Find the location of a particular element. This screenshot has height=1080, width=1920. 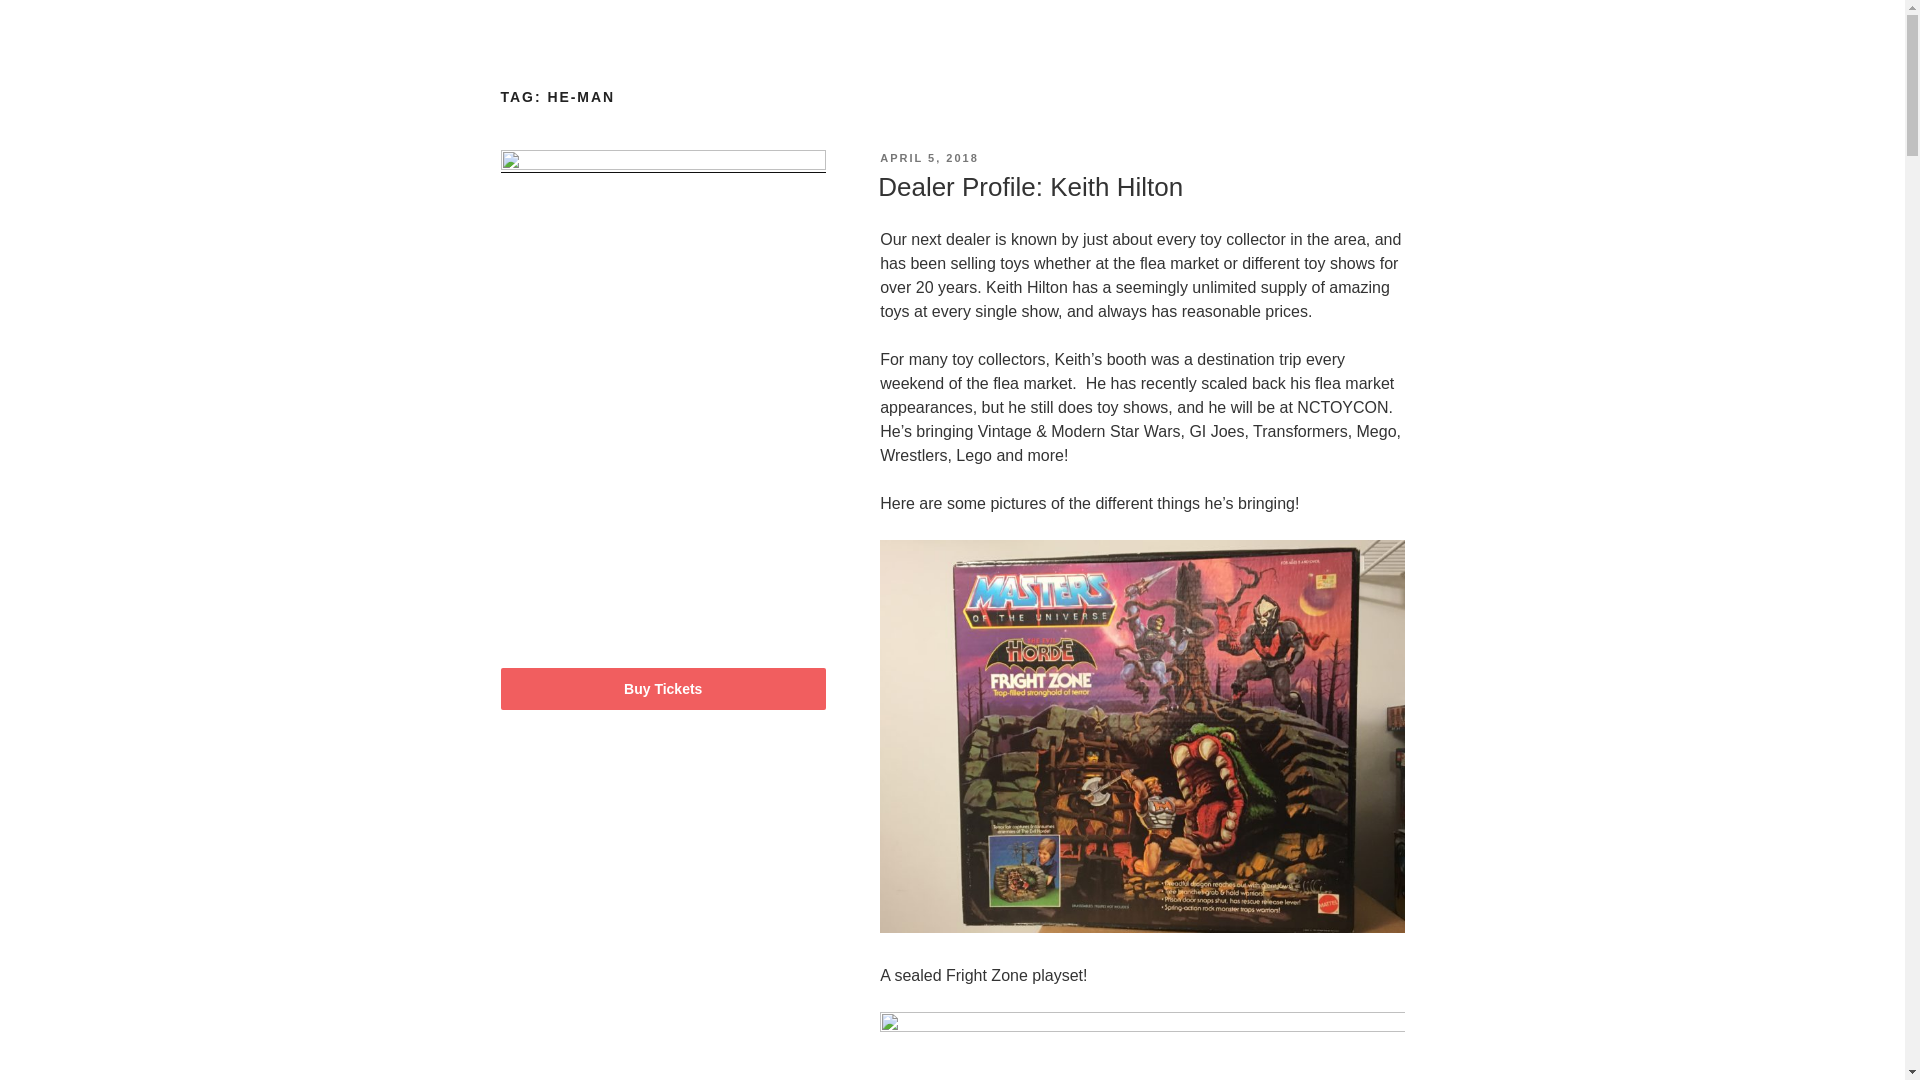

Dealer Profile: Keith Hilton is located at coordinates (1030, 186).